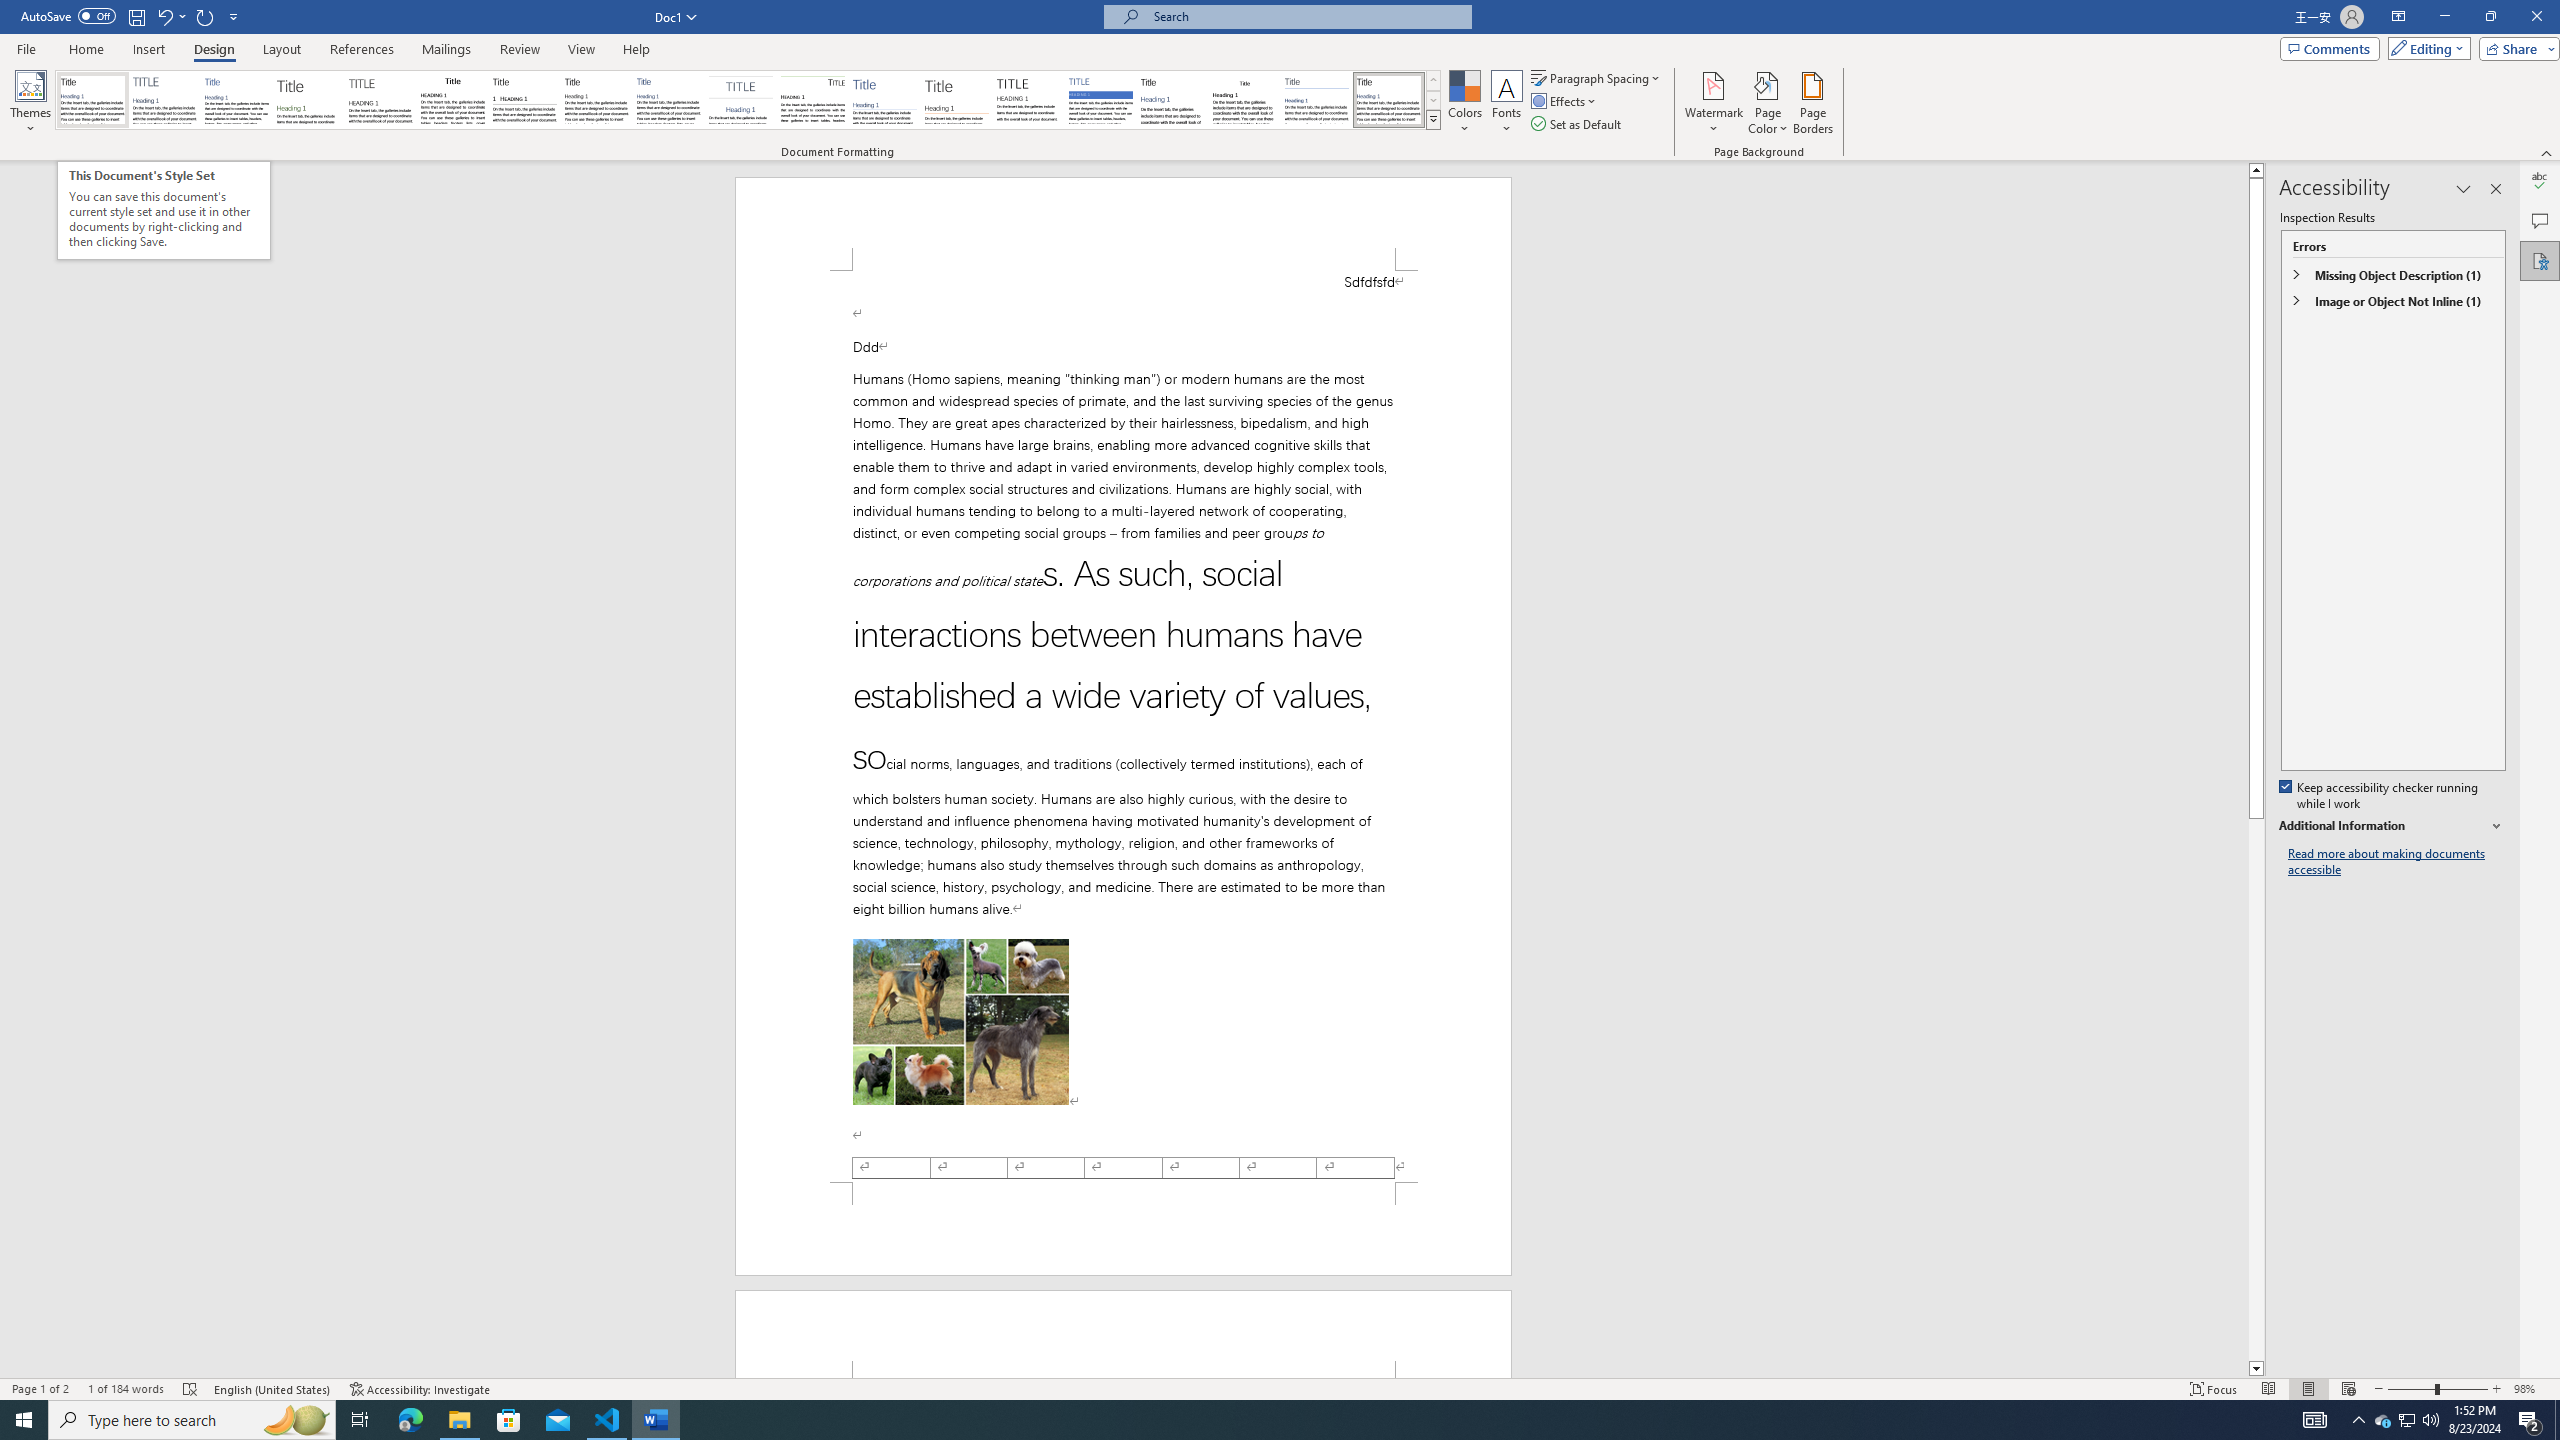  I want to click on Page down, so click(2256, 1090).